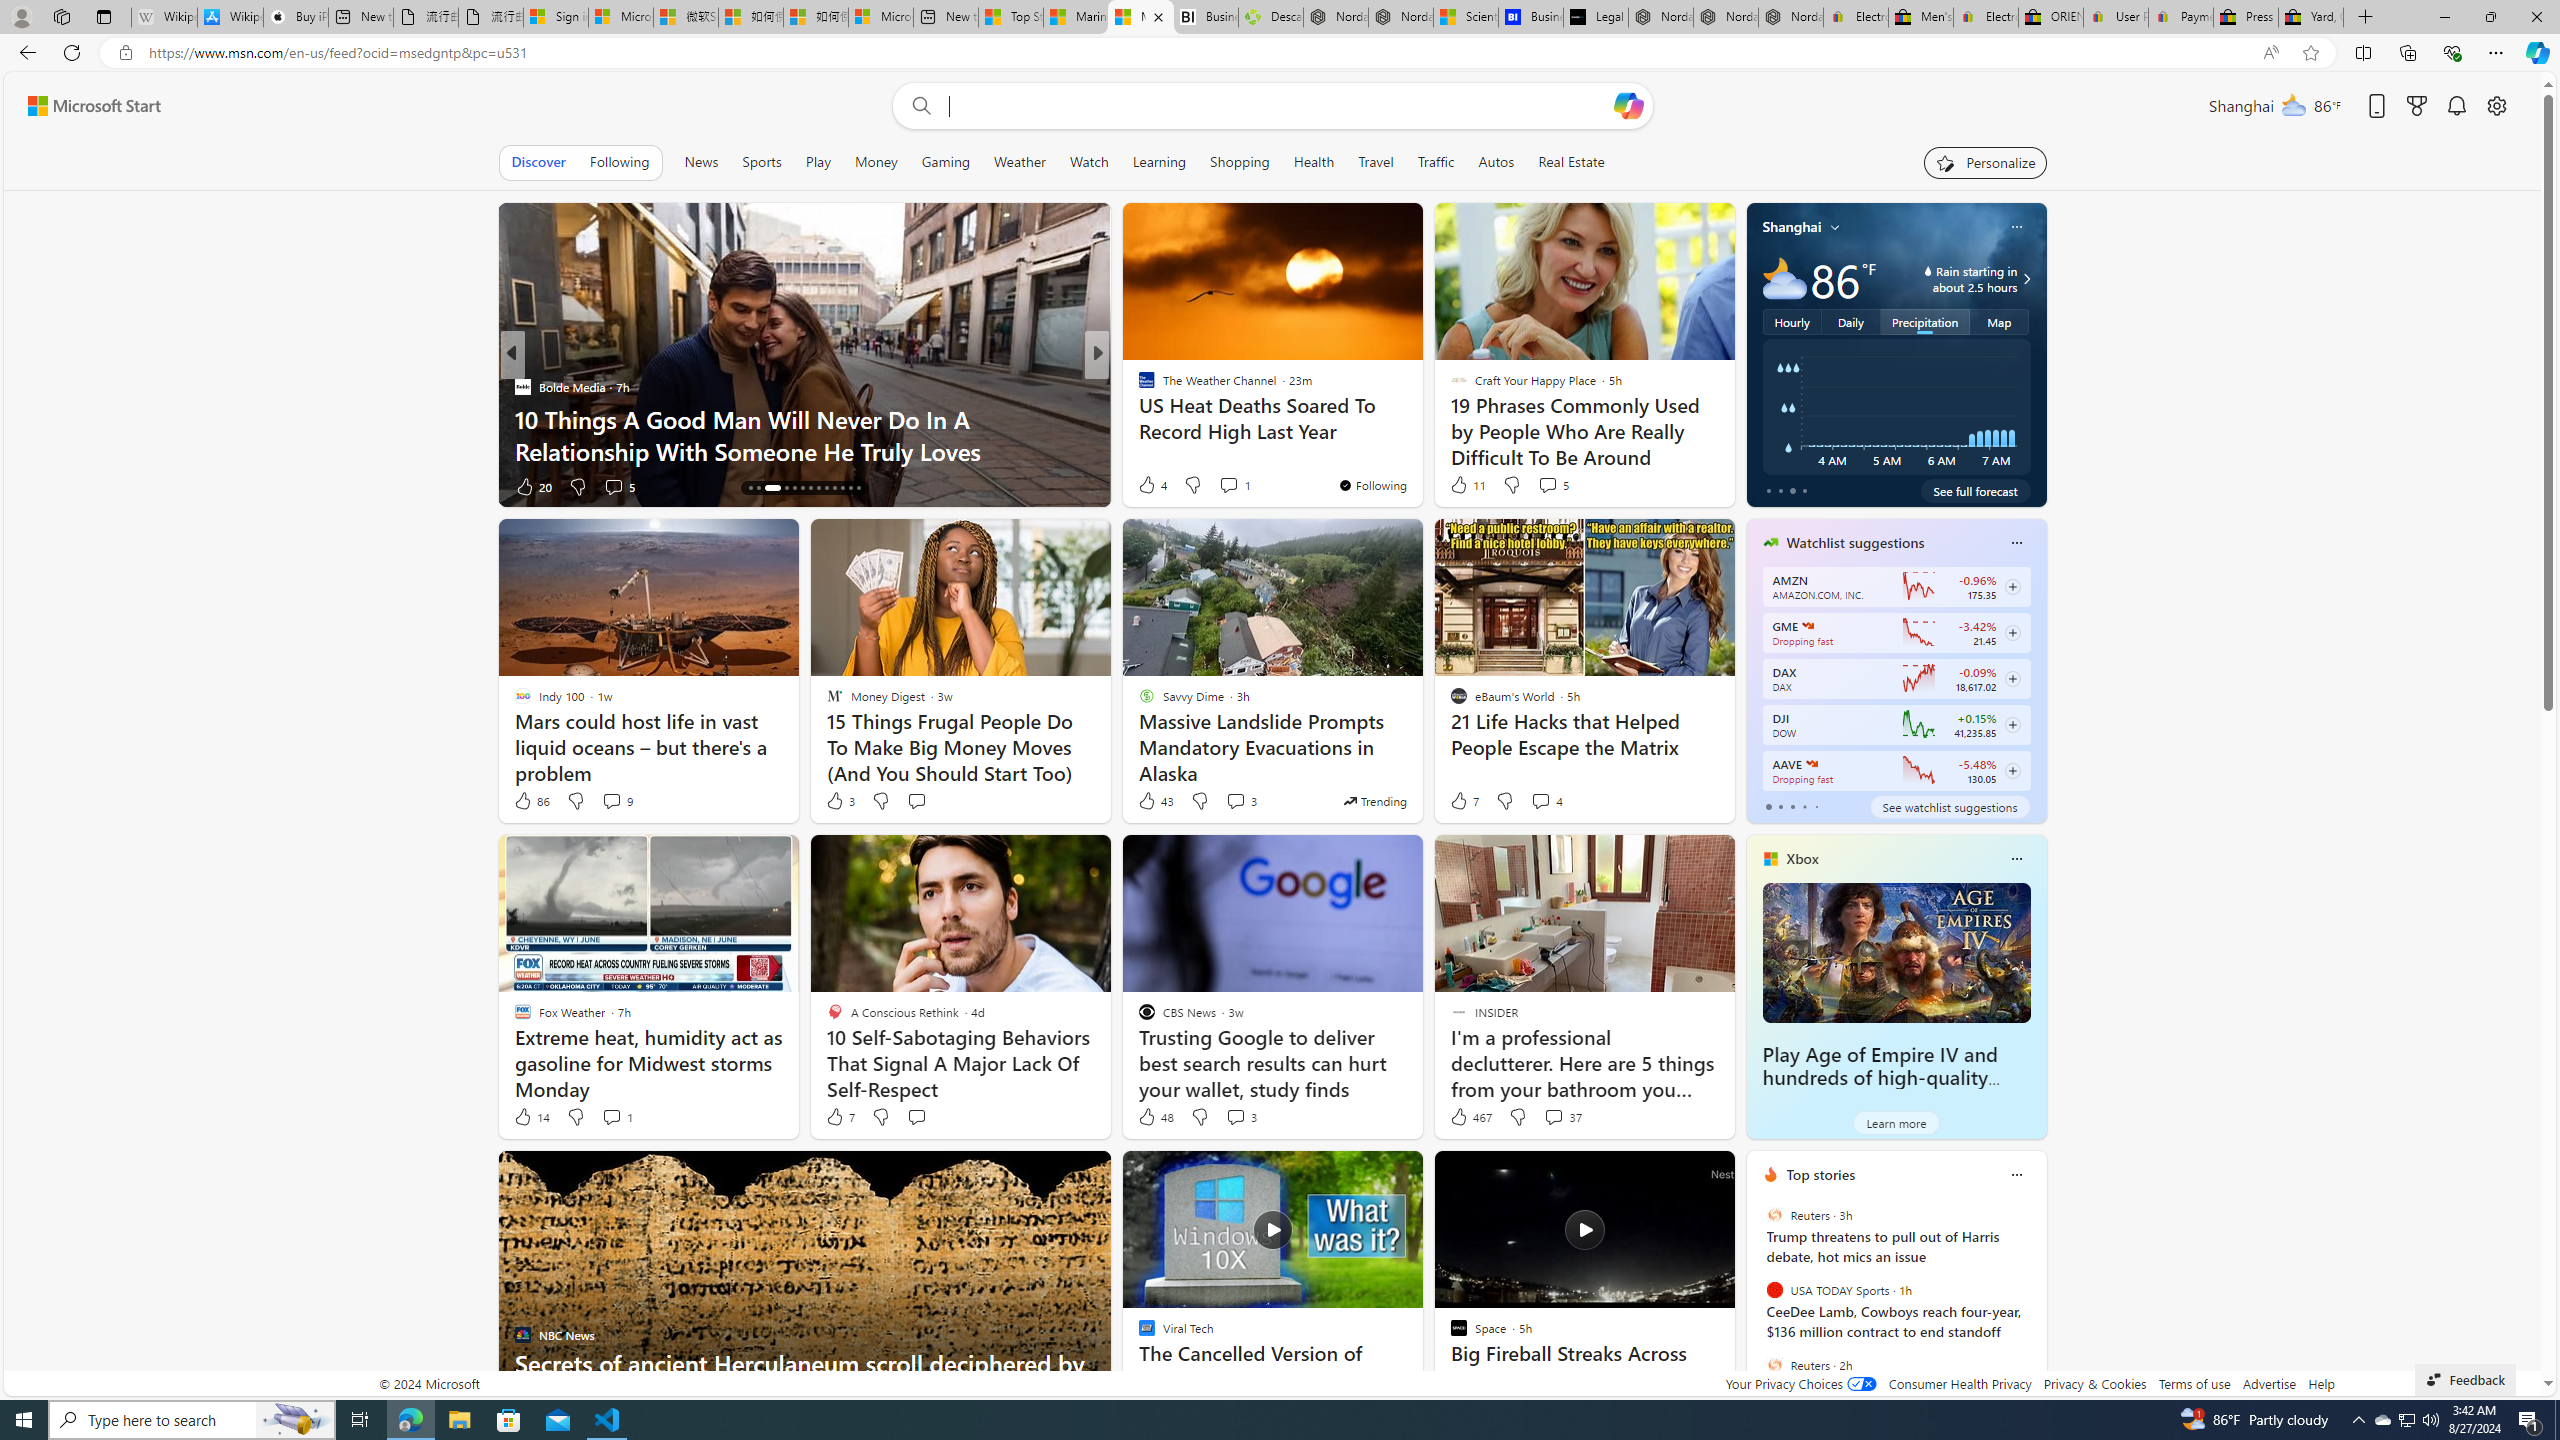 The height and width of the screenshot is (1440, 2560). What do you see at coordinates (1313, 162) in the screenshot?
I see `Health` at bounding box center [1313, 162].